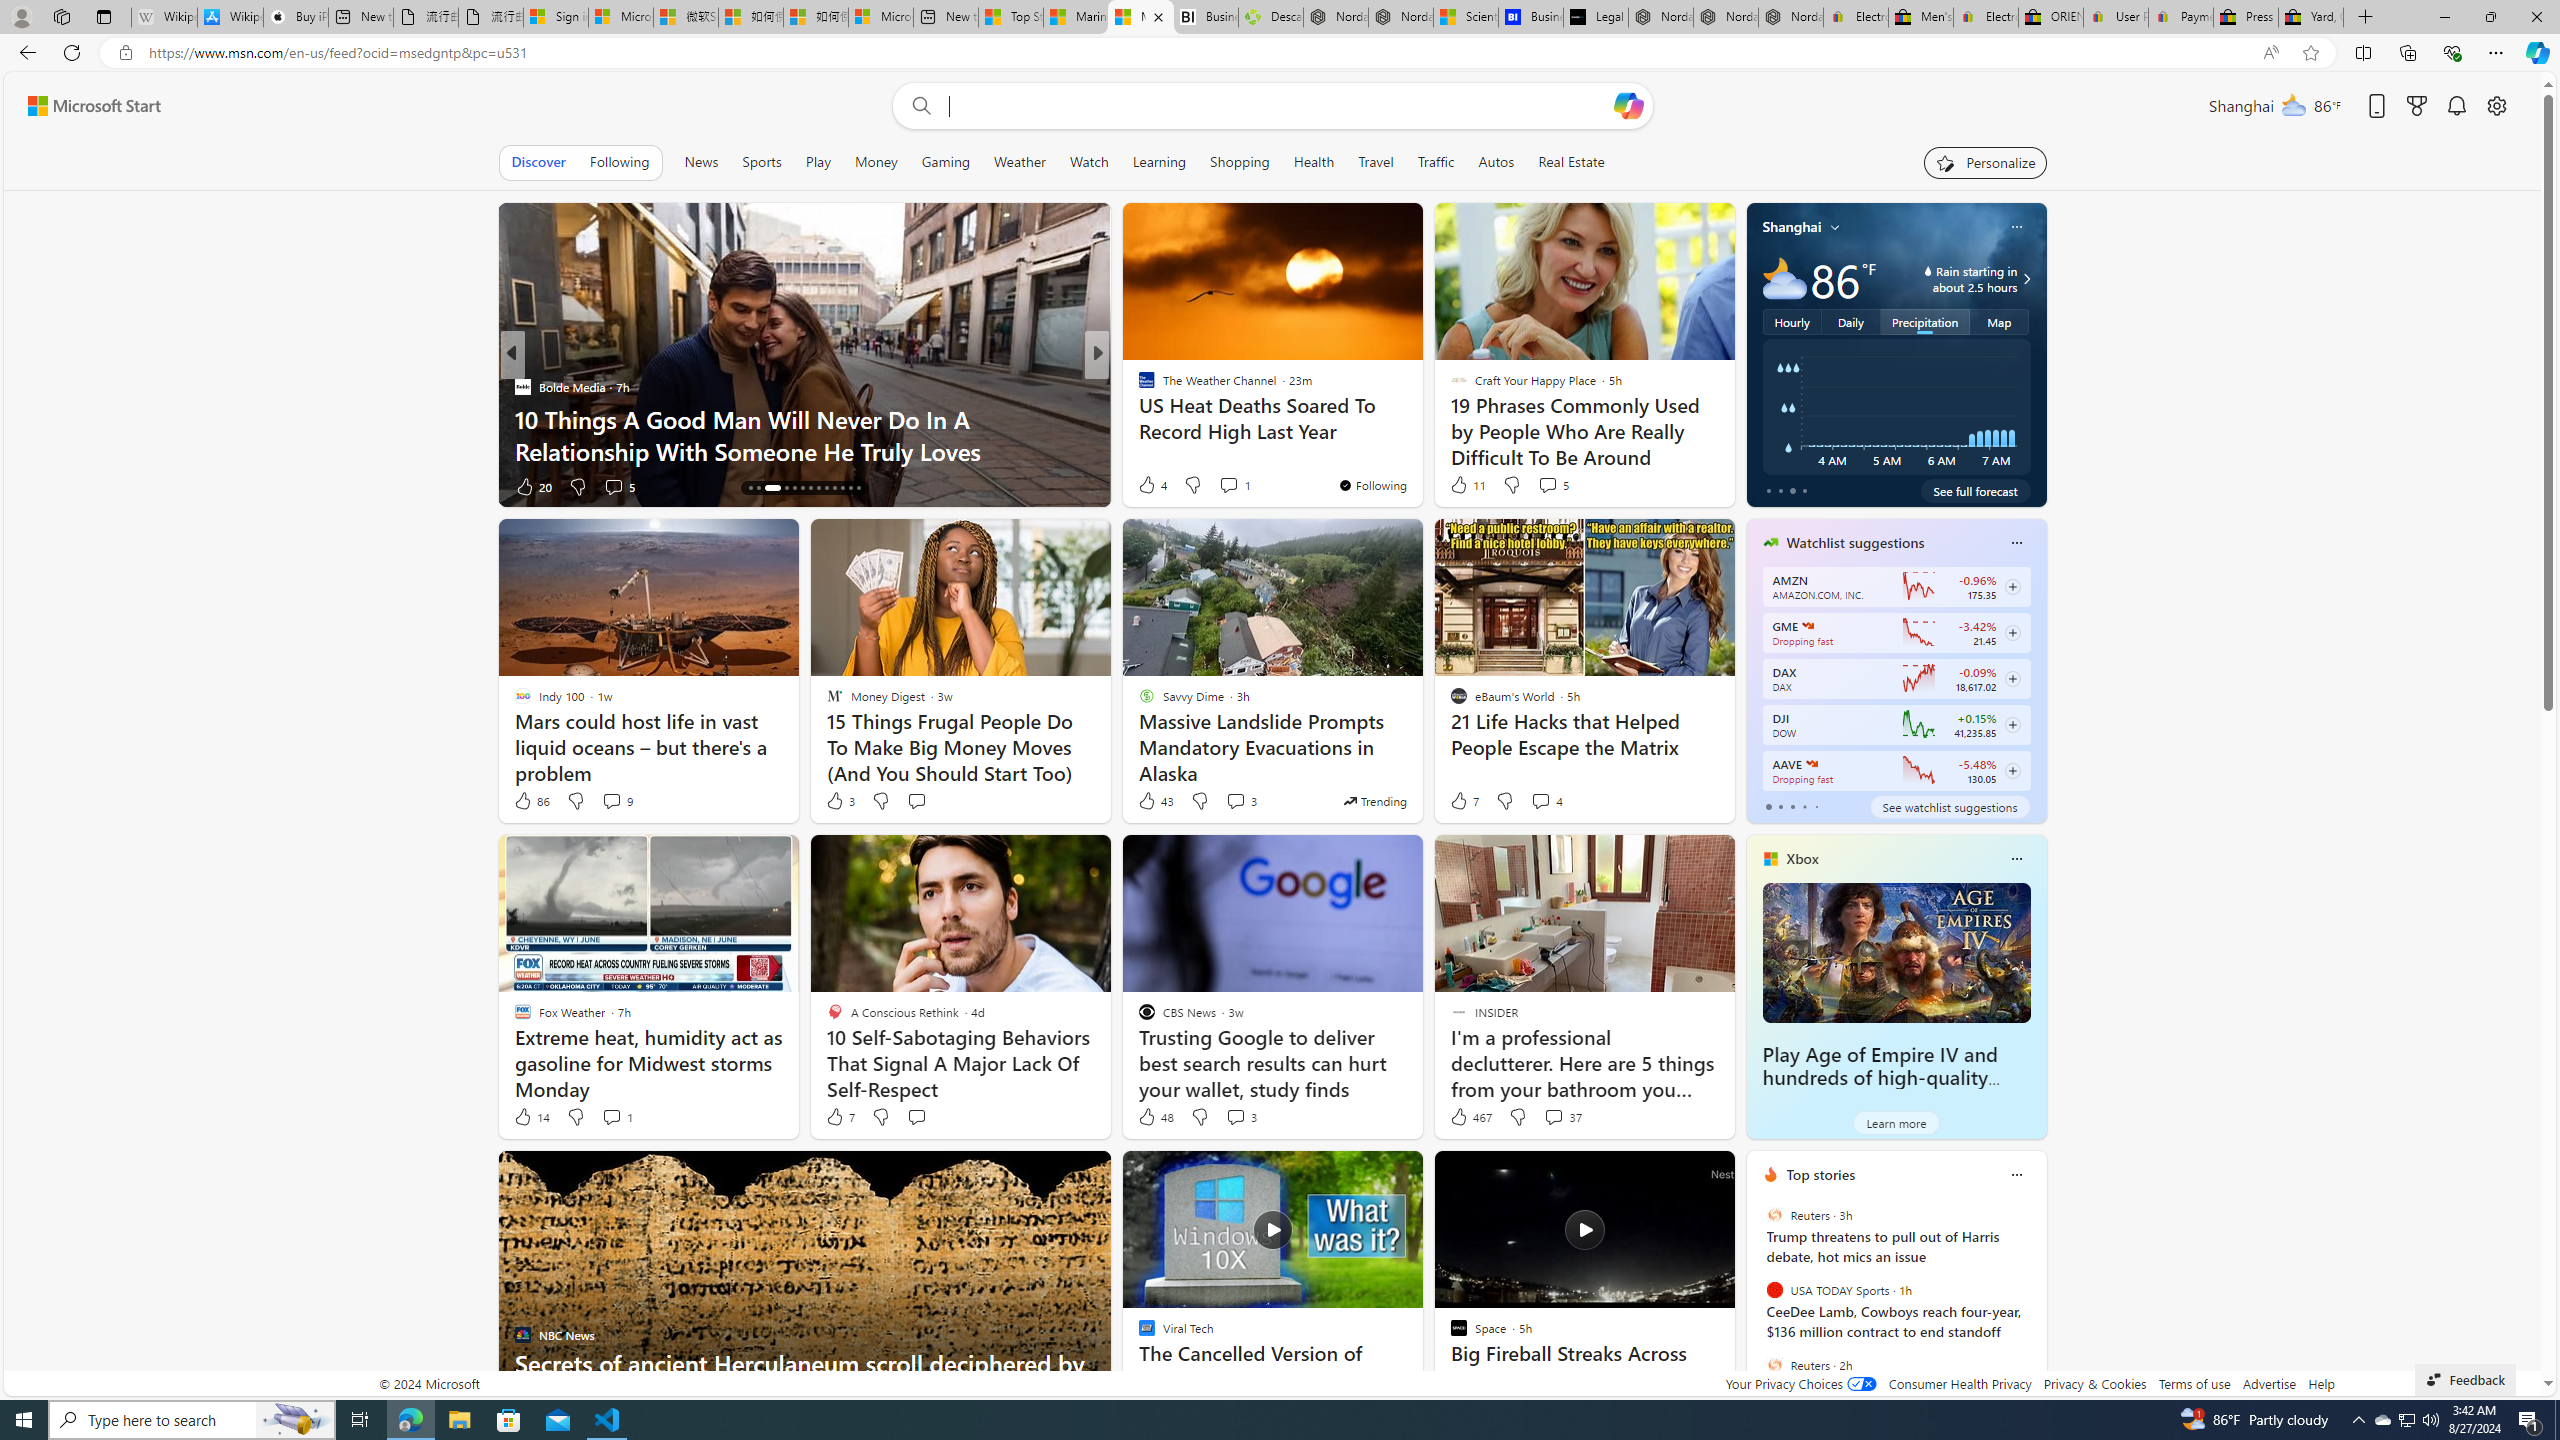 The height and width of the screenshot is (1440, 2560). What do you see at coordinates (1313, 162) in the screenshot?
I see `Health` at bounding box center [1313, 162].